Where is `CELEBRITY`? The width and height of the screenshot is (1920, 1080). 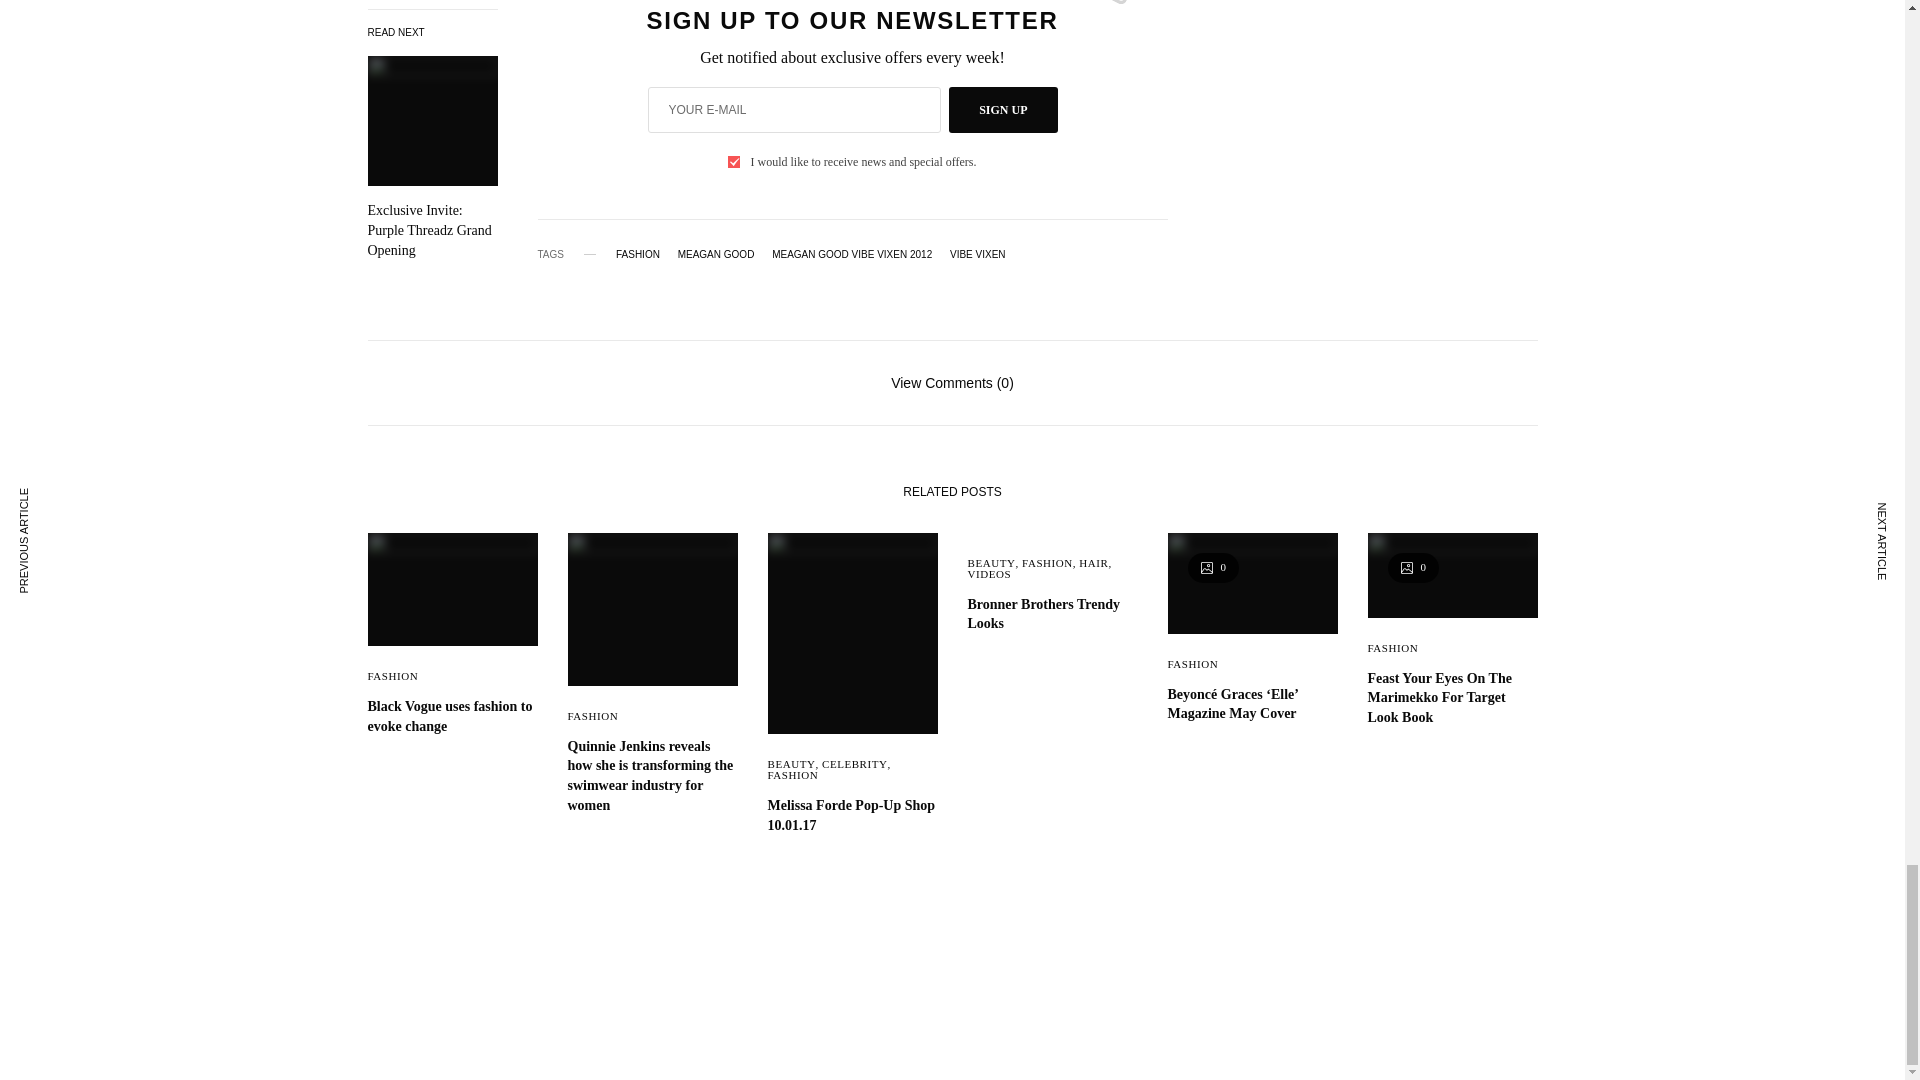
CELEBRITY is located at coordinates (854, 764).